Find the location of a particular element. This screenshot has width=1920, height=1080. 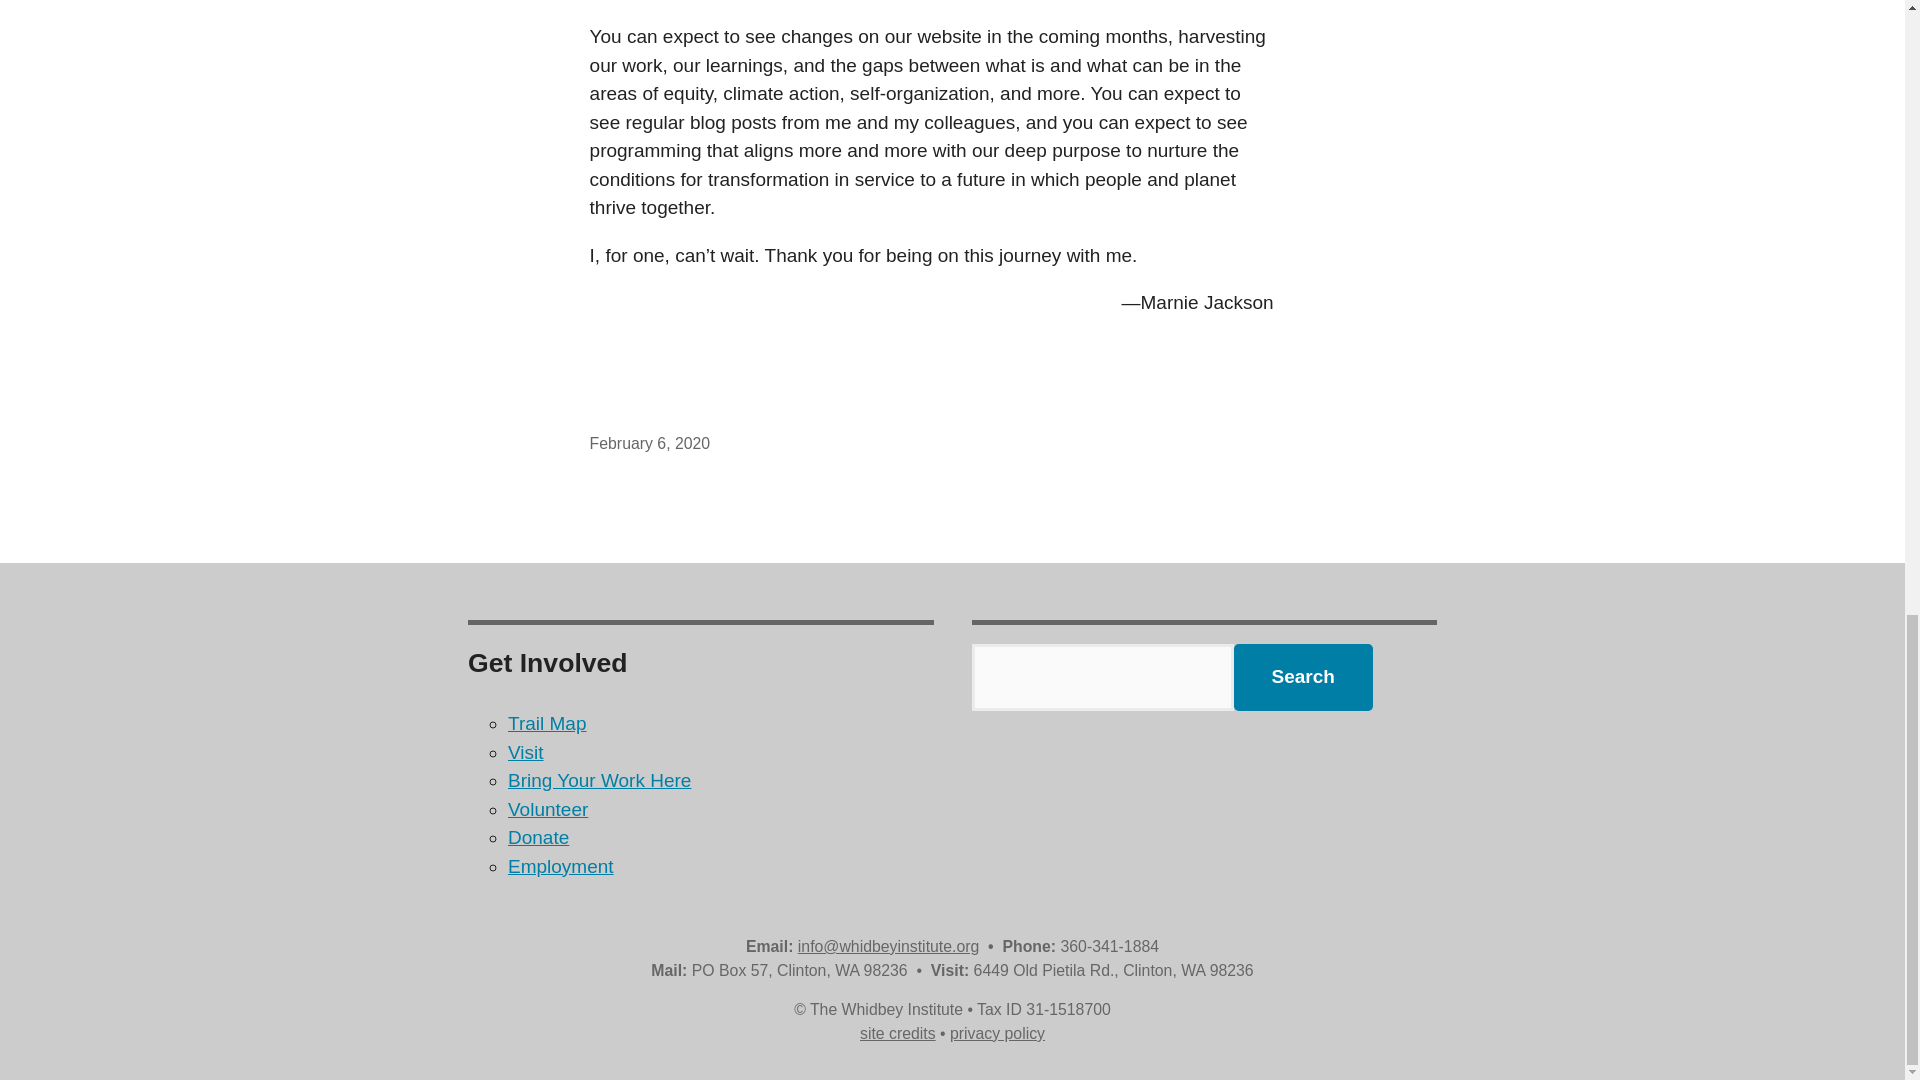

Trail Map is located at coordinates (546, 723).